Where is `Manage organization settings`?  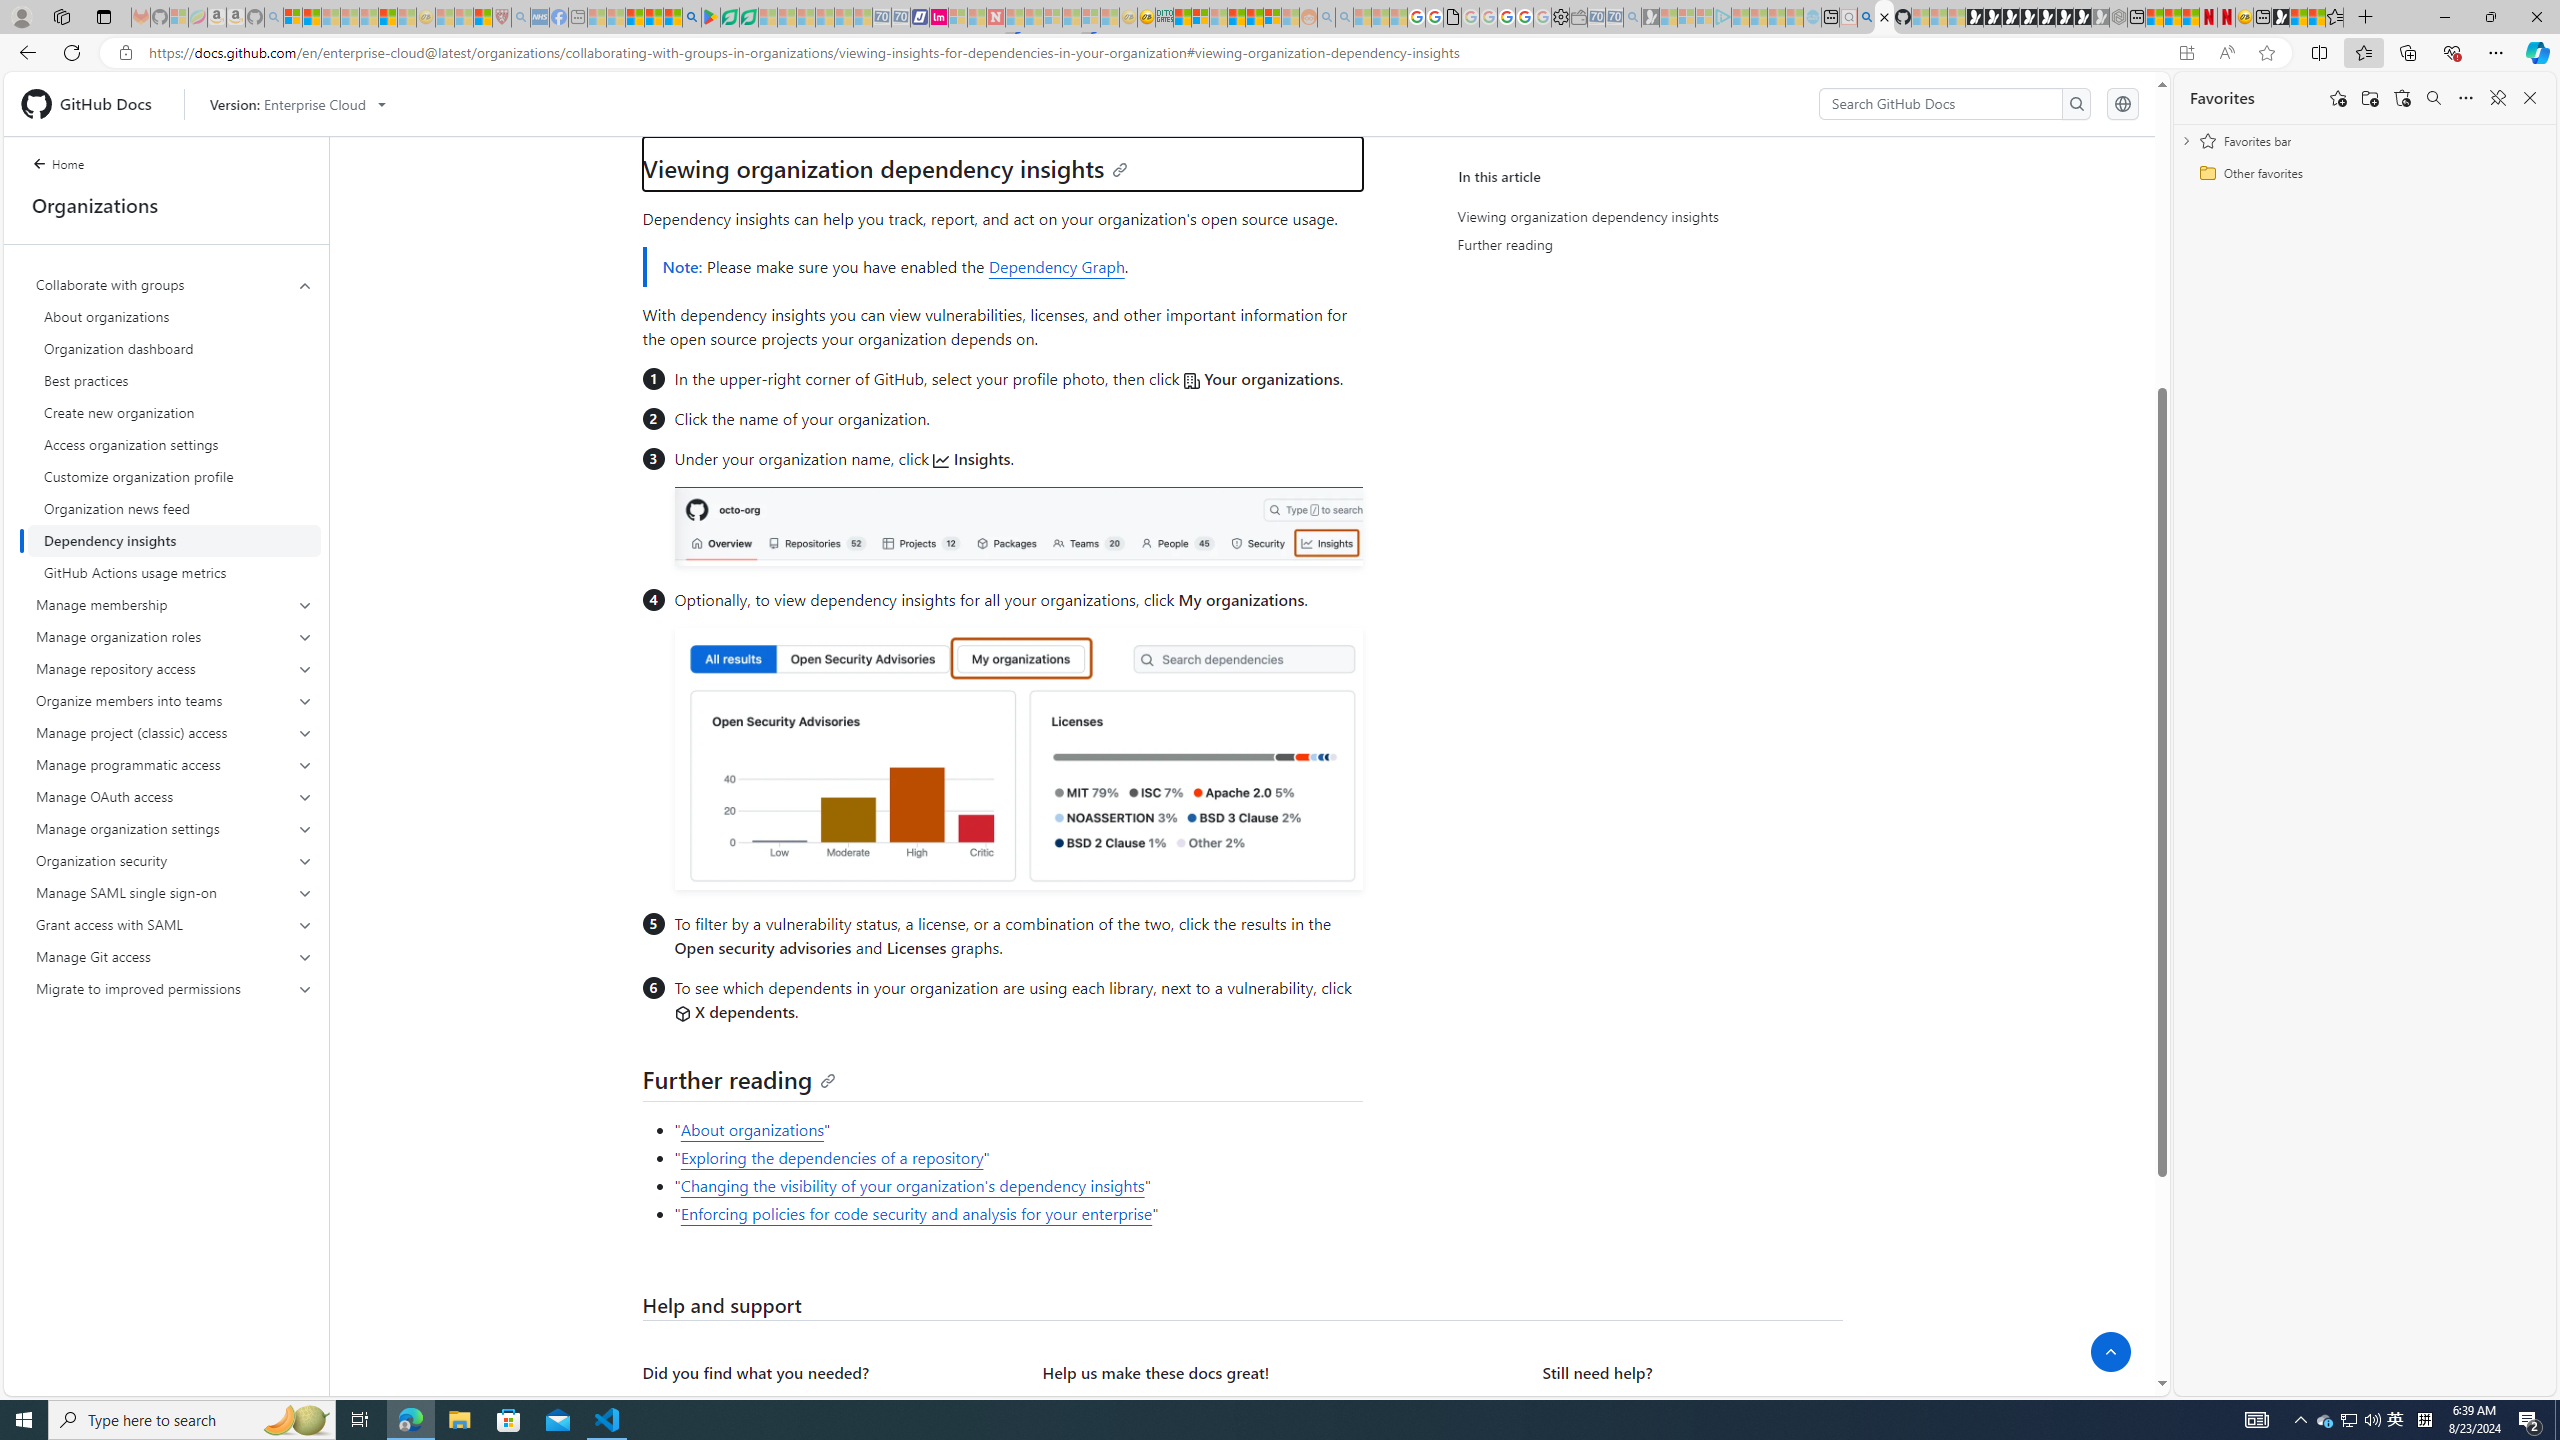
Manage organization settings is located at coordinates (174, 829).